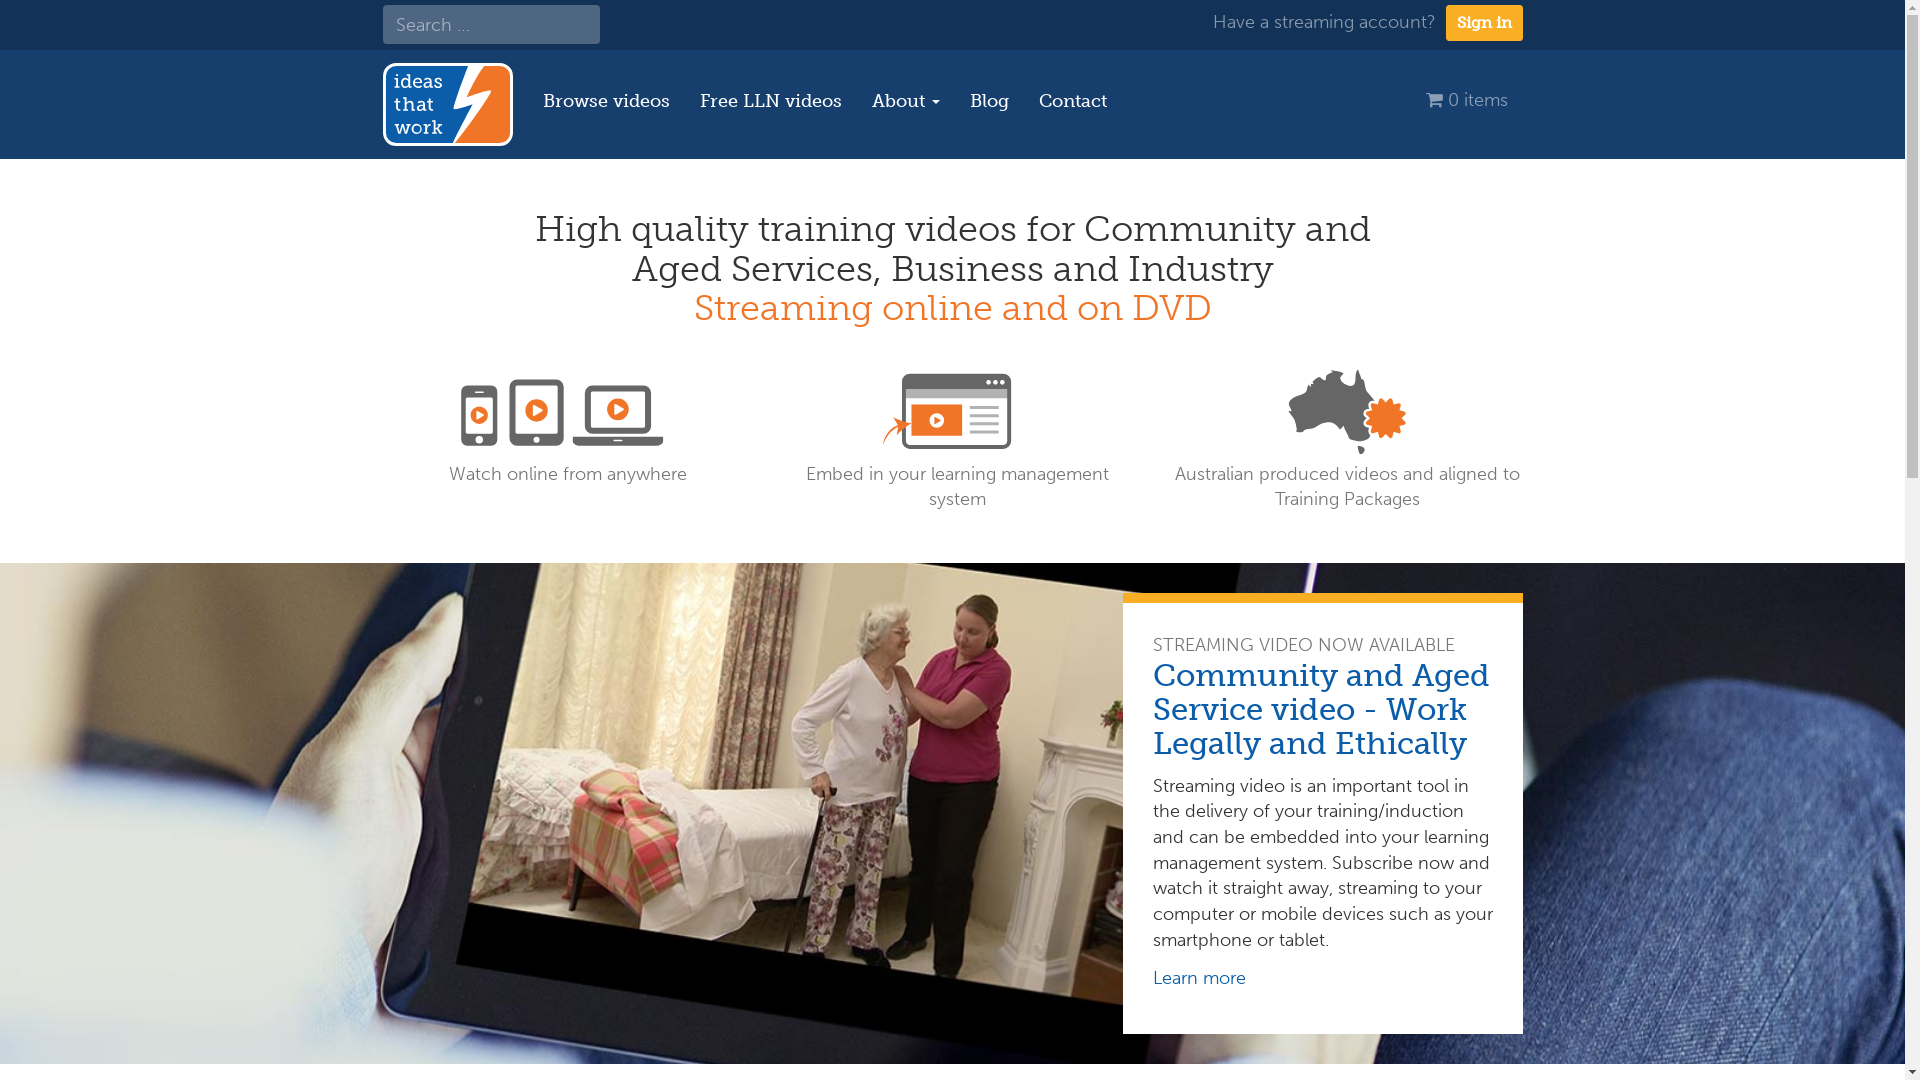  What do you see at coordinates (1073, 101) in the screenshot?
I see `Contact` at bounding box center [1073, 101].